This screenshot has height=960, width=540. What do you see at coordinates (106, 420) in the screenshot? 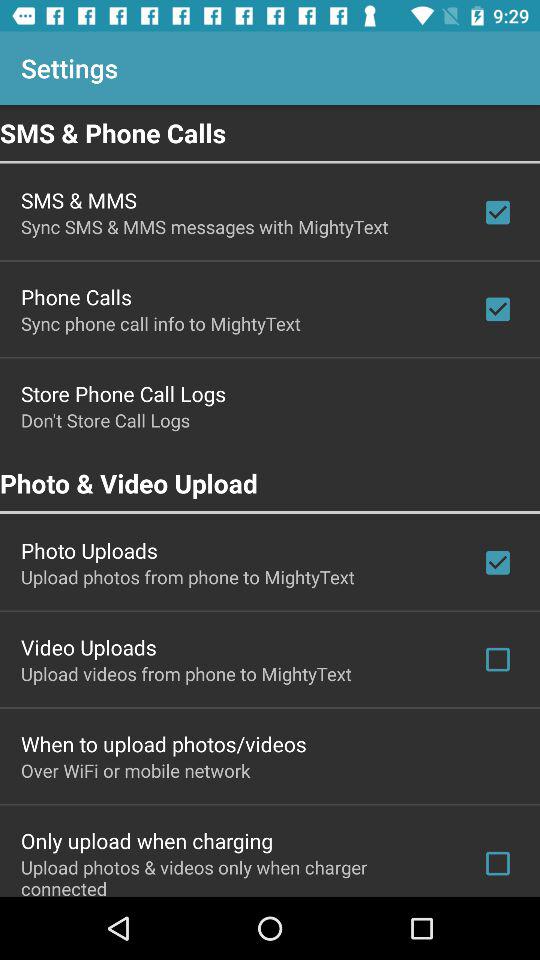
I see `scroll until don t store item` at bounding box center [106, 420].